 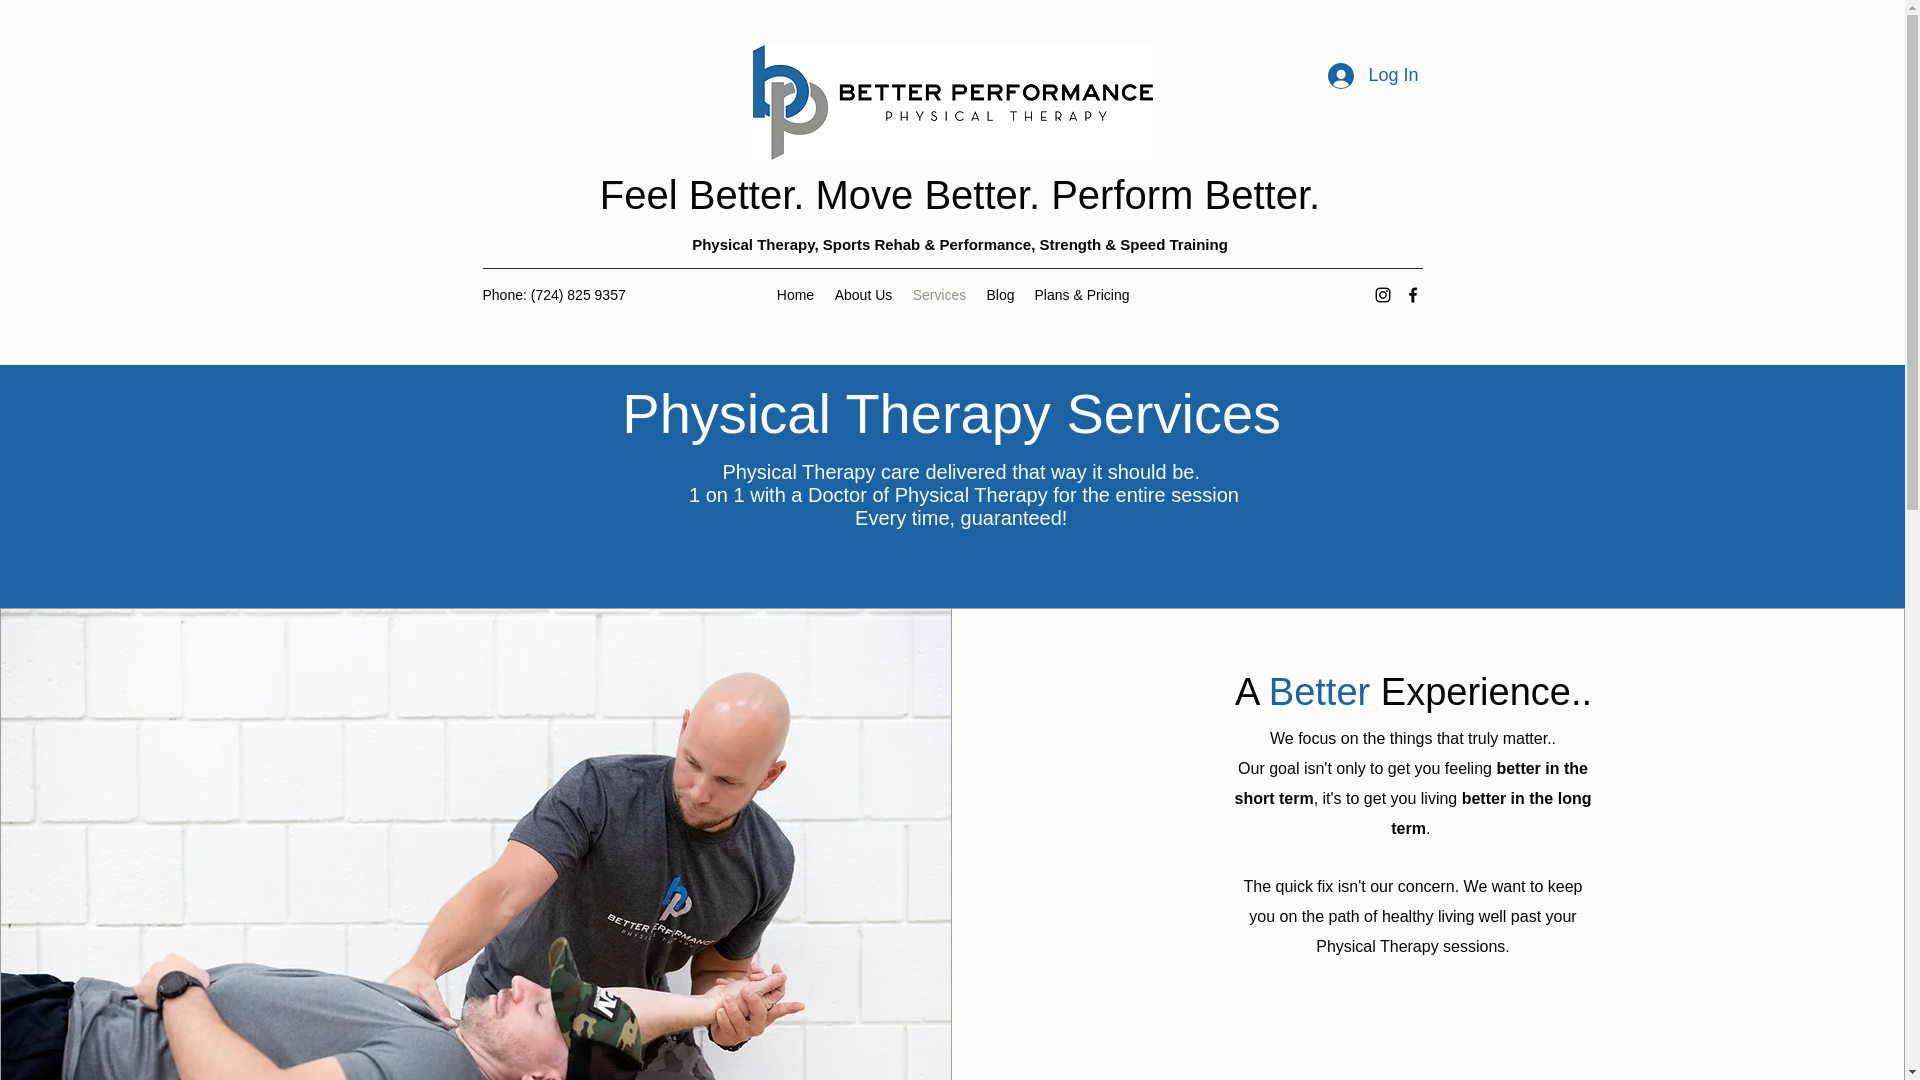 I want to click on Log In, so click(x=1372, y=76).